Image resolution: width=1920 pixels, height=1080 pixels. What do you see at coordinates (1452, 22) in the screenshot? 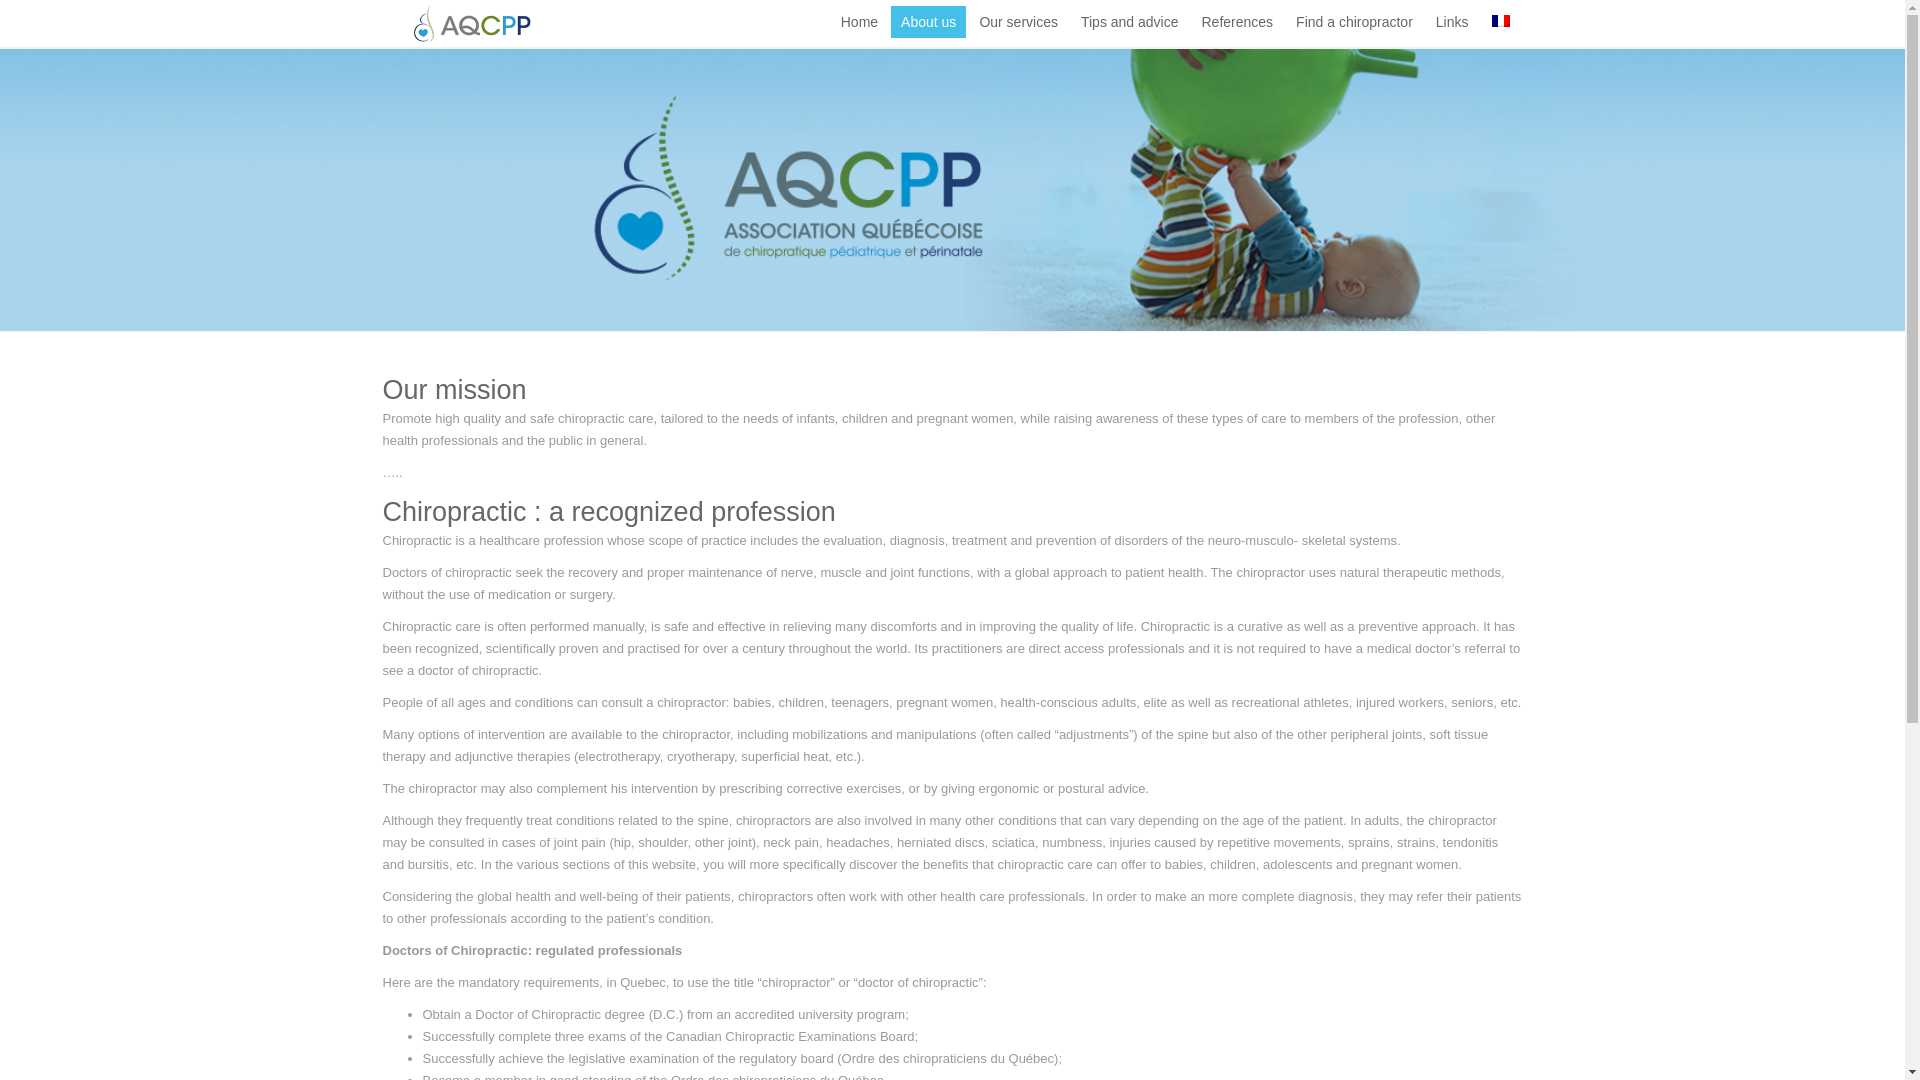
I see `Links` at bounding box center [1452, 22].